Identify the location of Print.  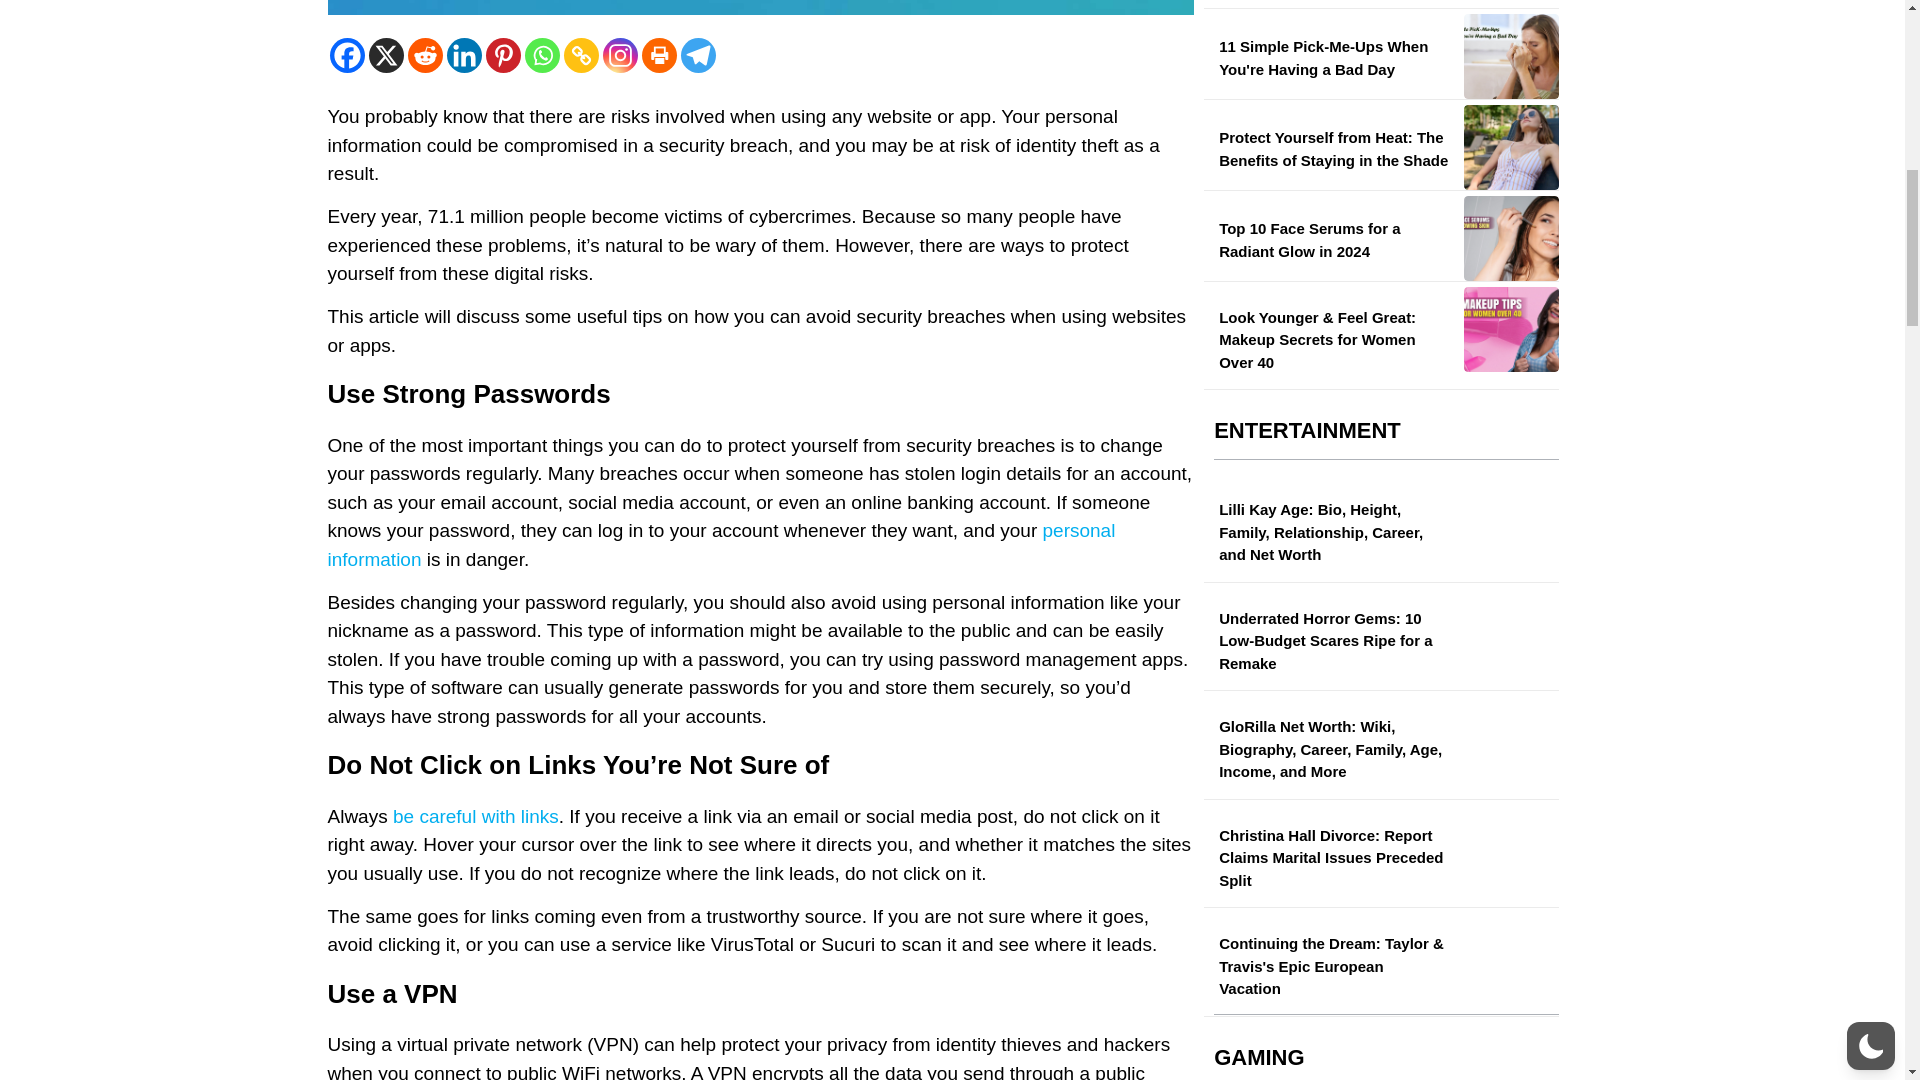
(659, 55).